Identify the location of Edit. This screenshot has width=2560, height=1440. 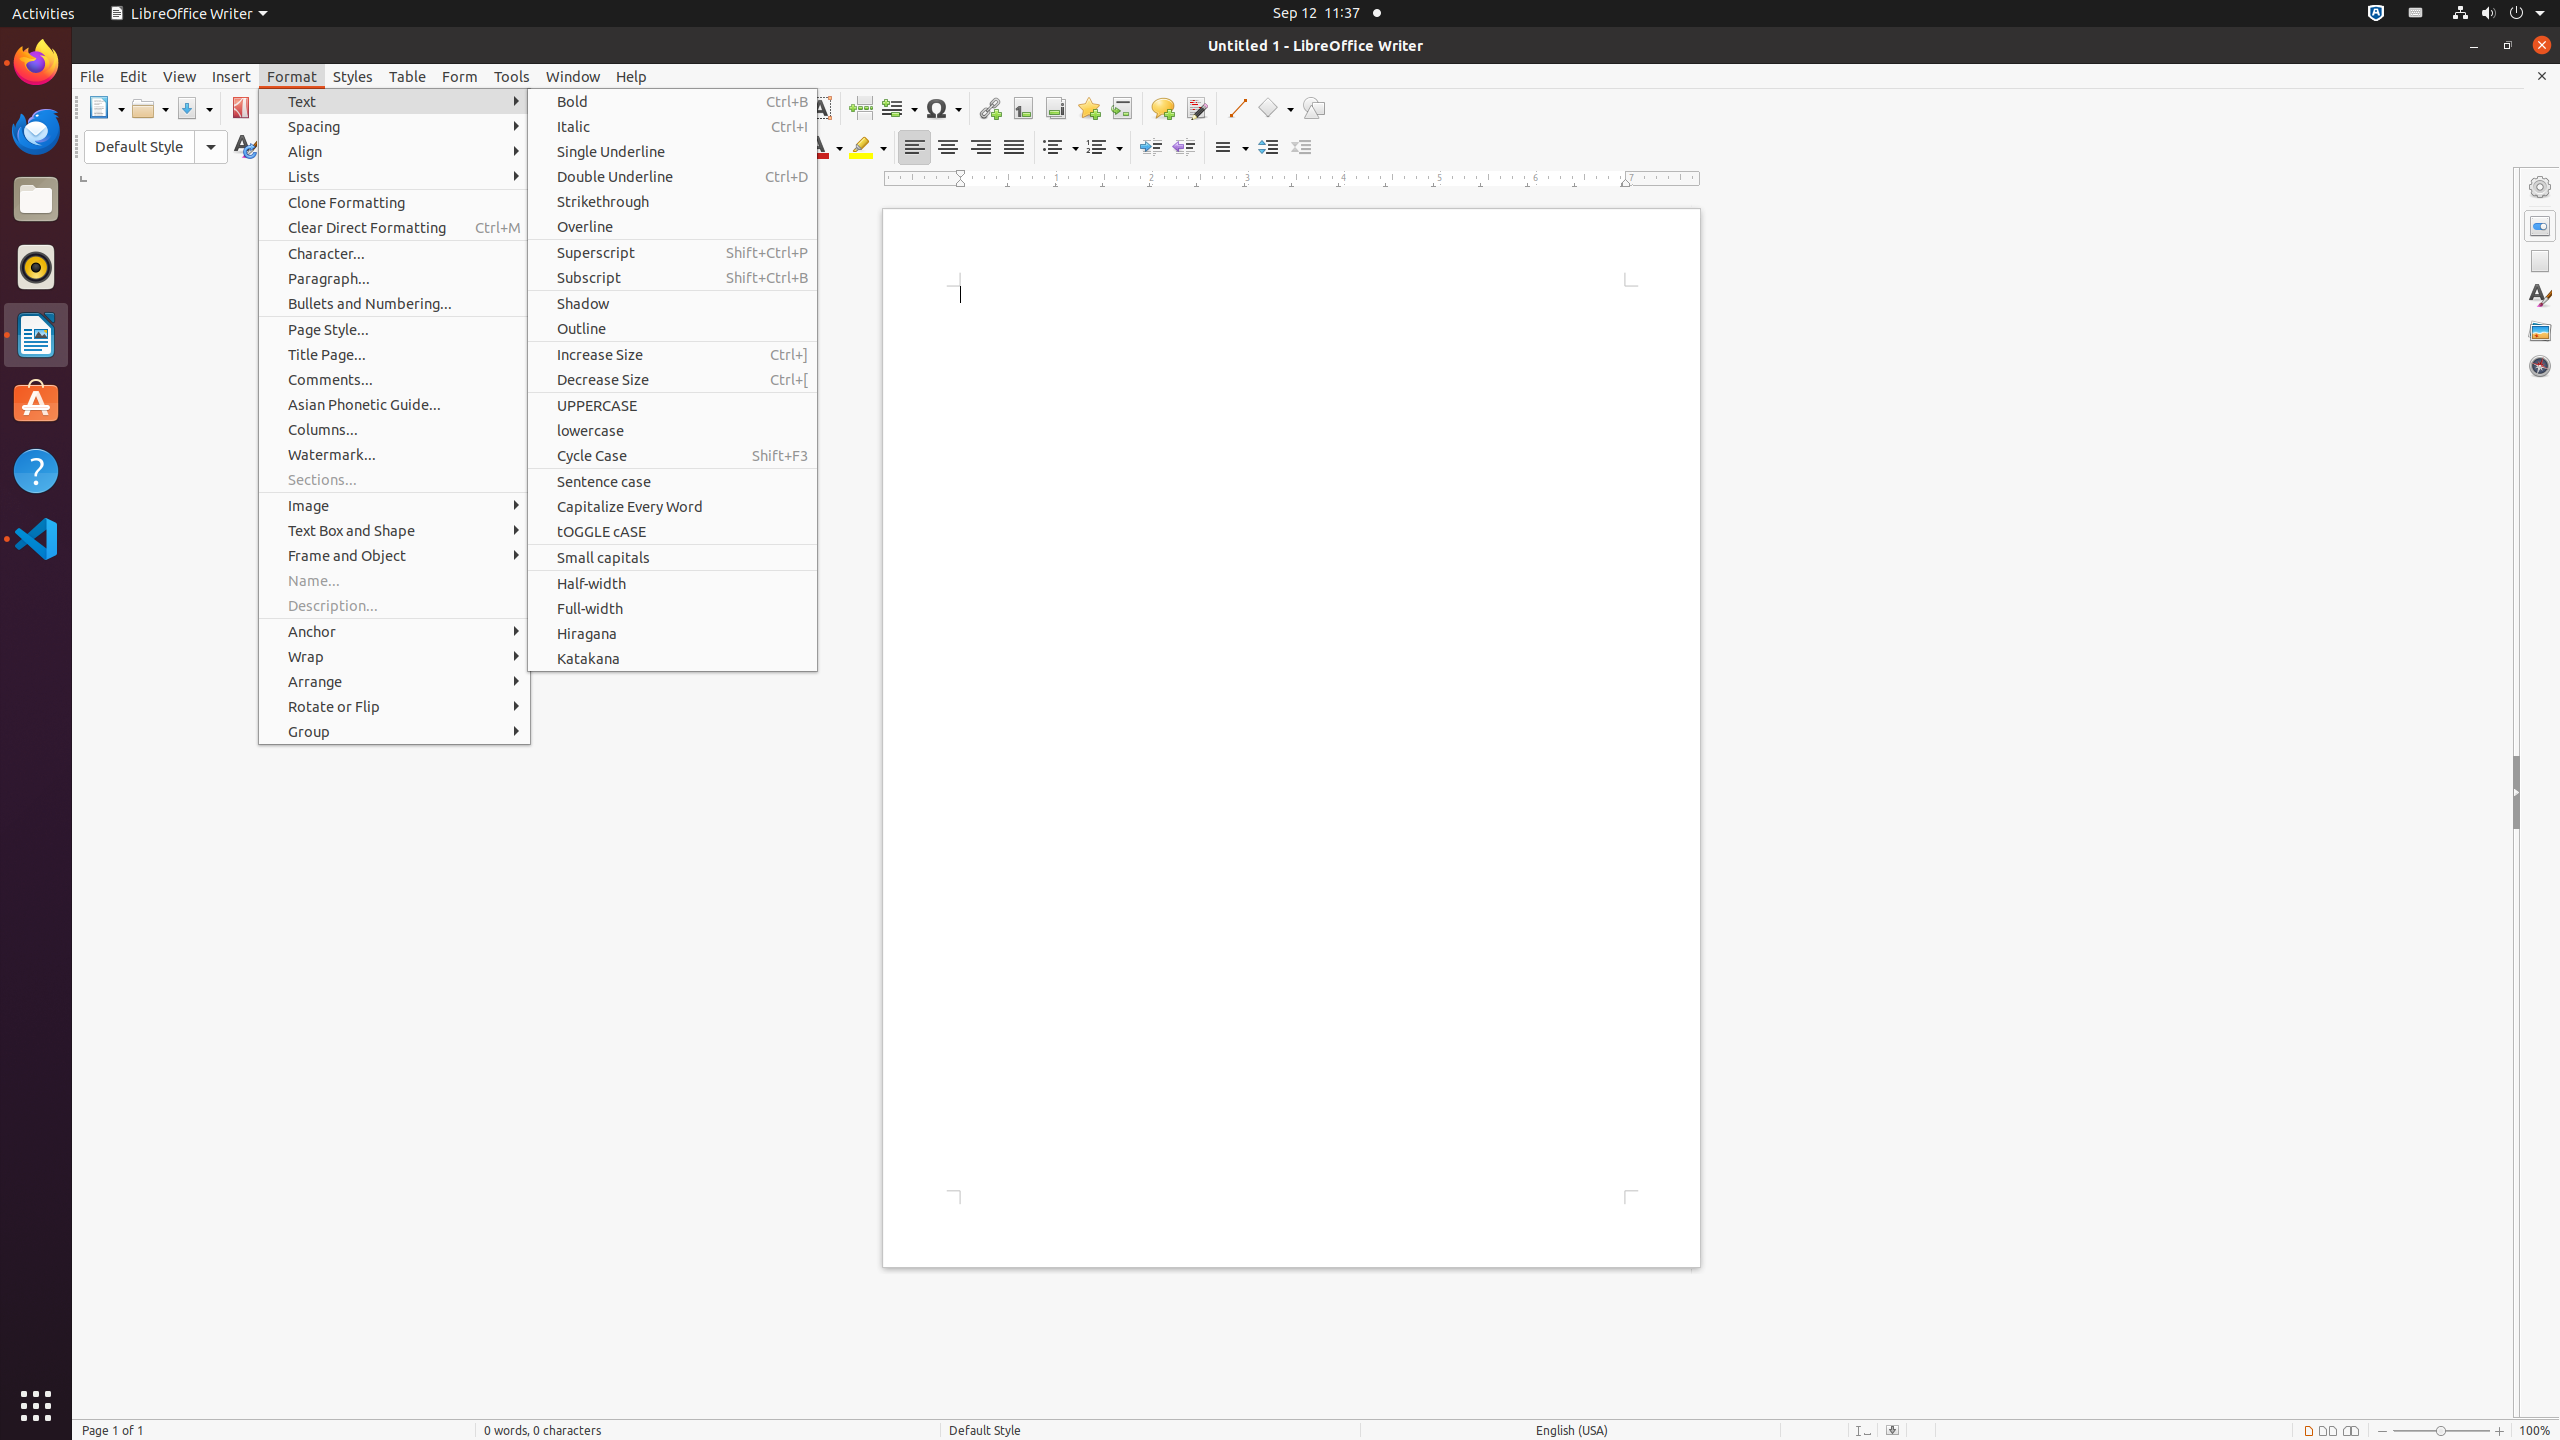
(134, 76).